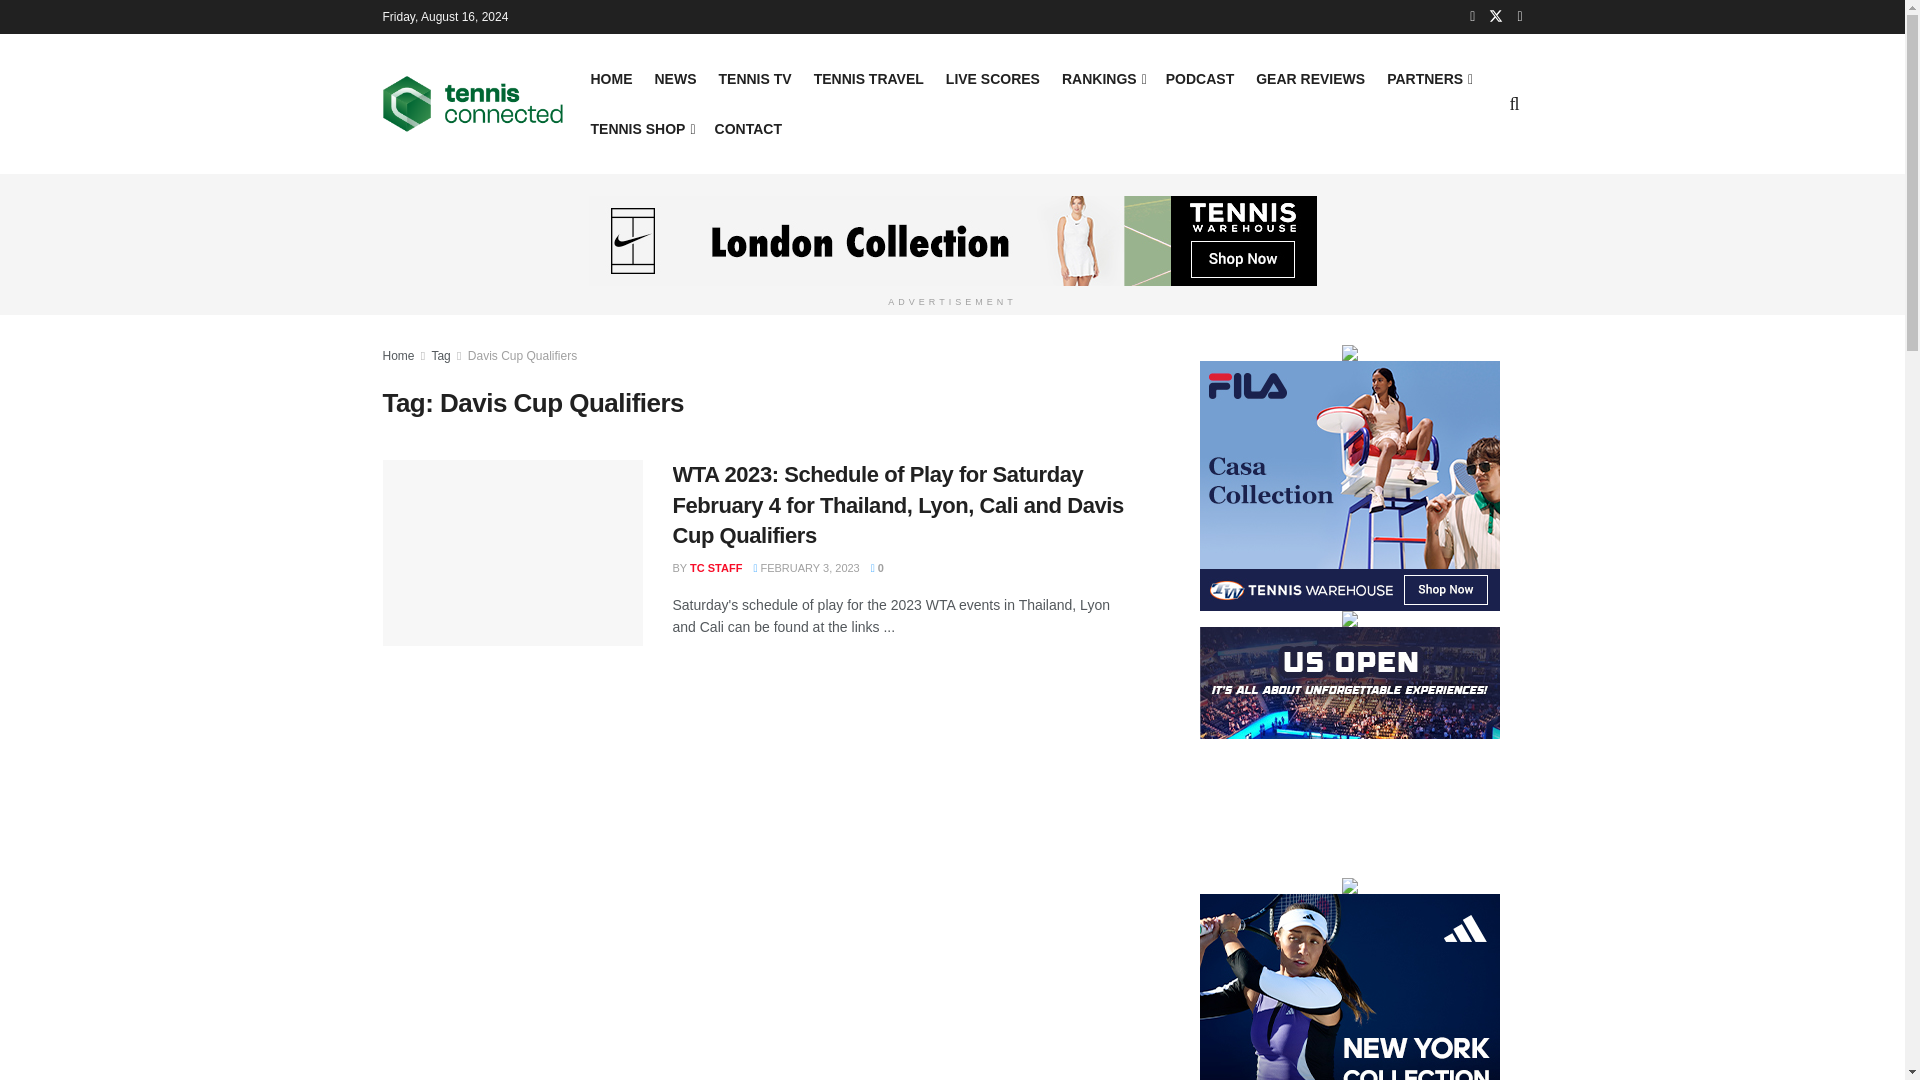  What do you see at coordinates (868, 78) in the screenshot?
I see `TENNIS TRAVEL` at bounding box center [868, 78].